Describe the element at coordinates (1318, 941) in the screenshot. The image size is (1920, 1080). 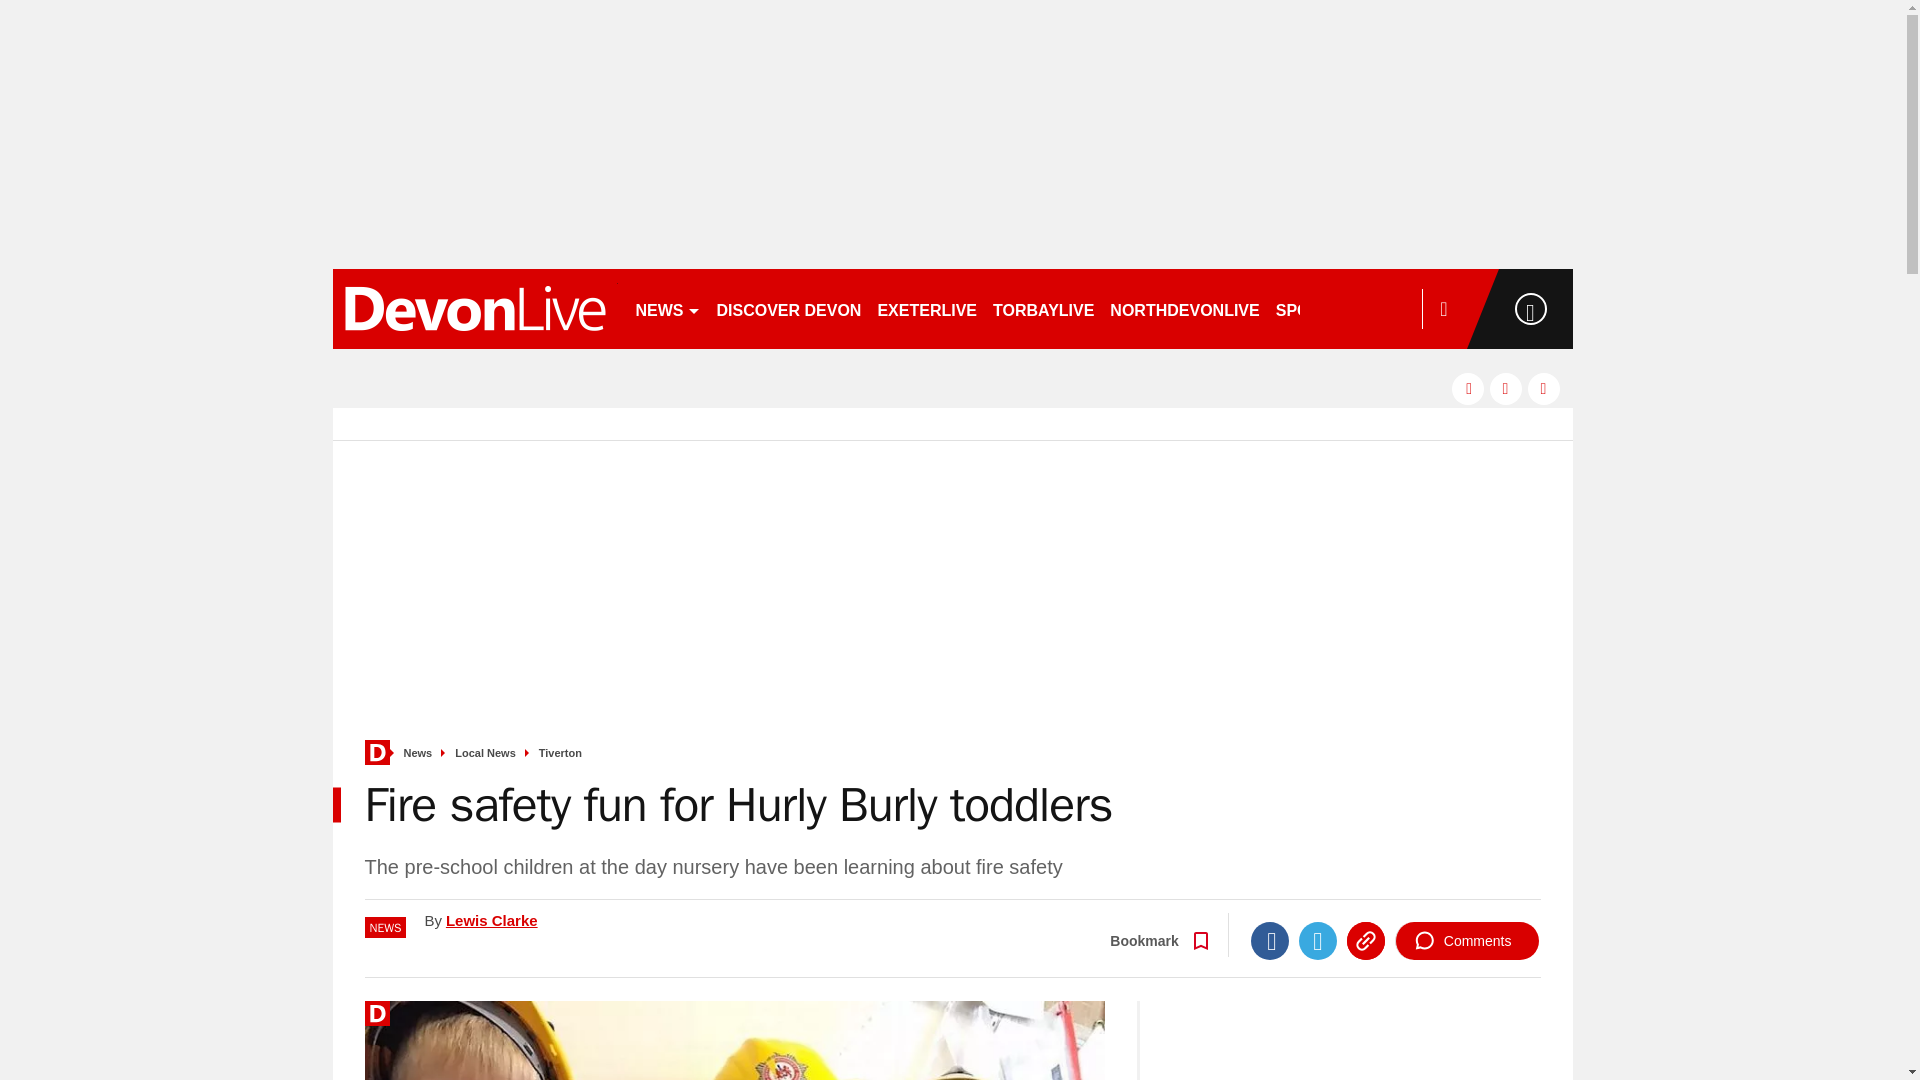
I see `Twitter` at that location.